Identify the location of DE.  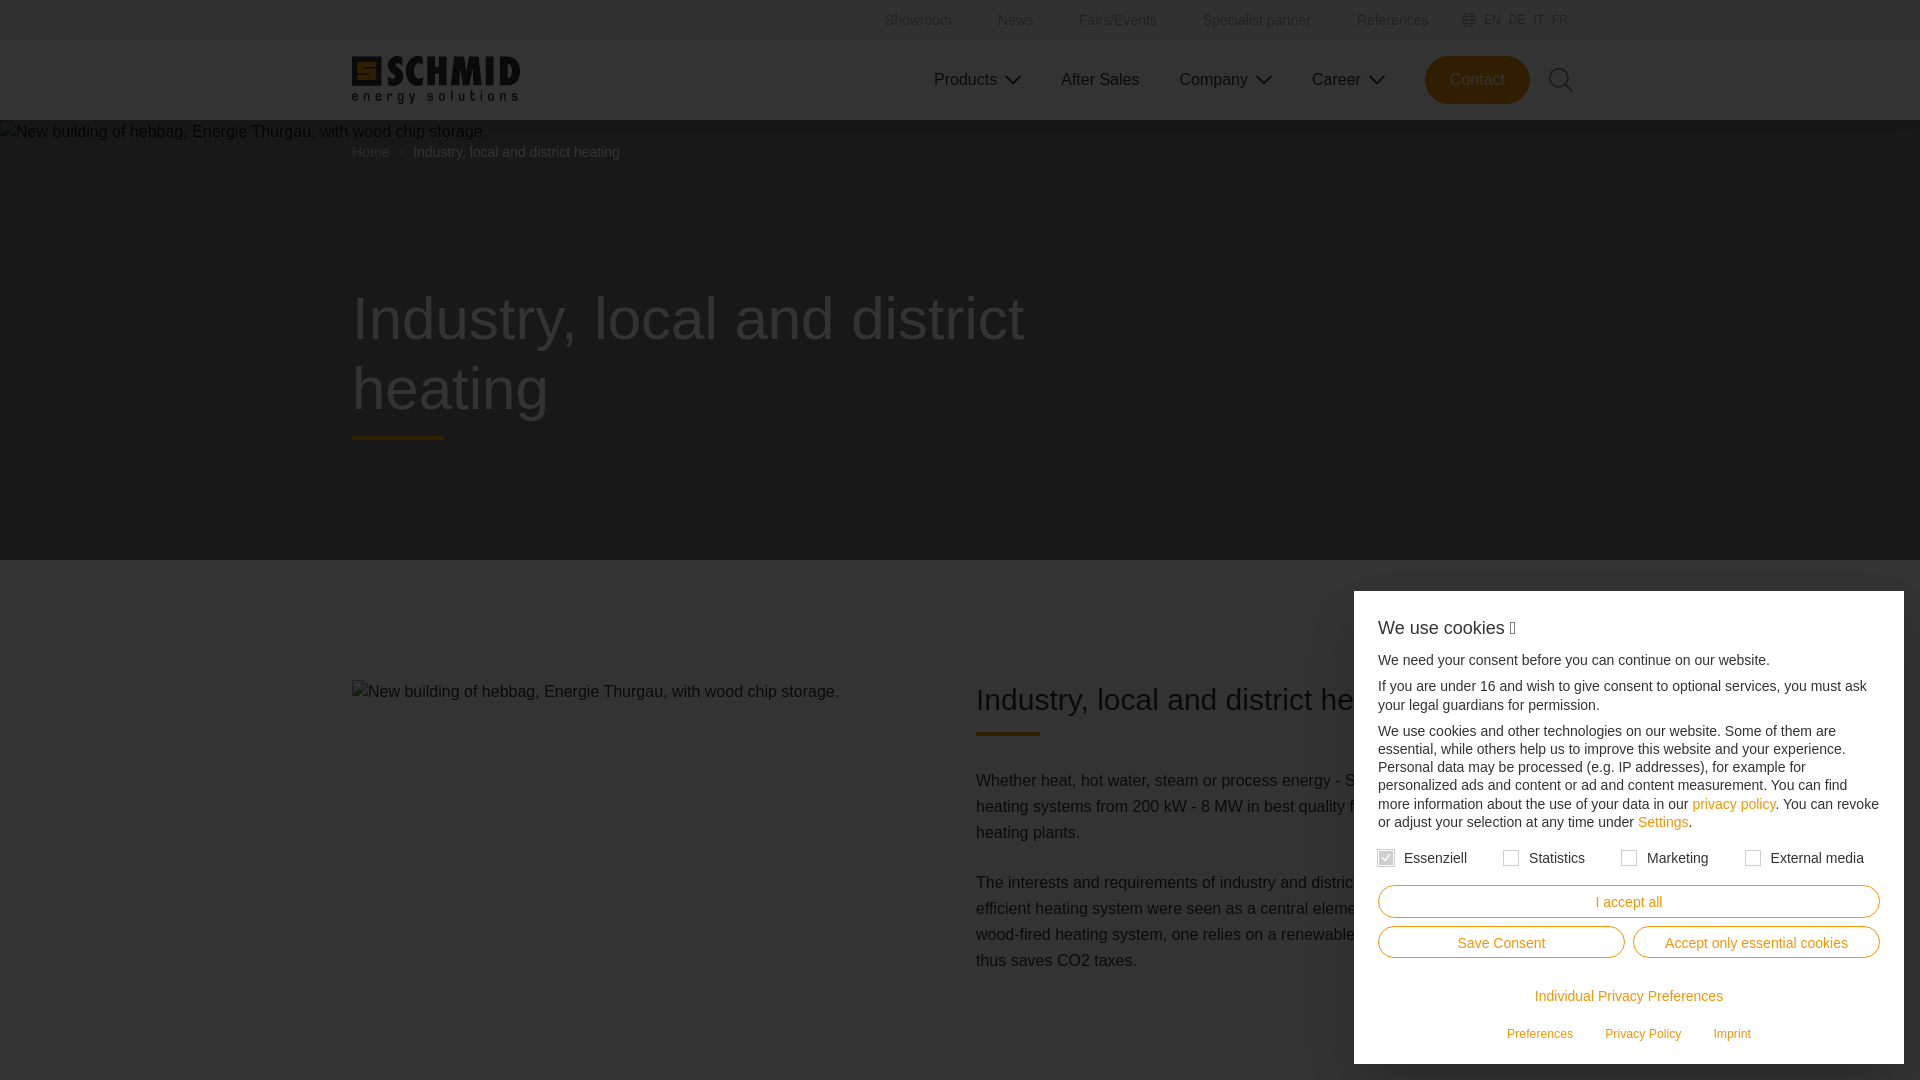
(1518, 20).